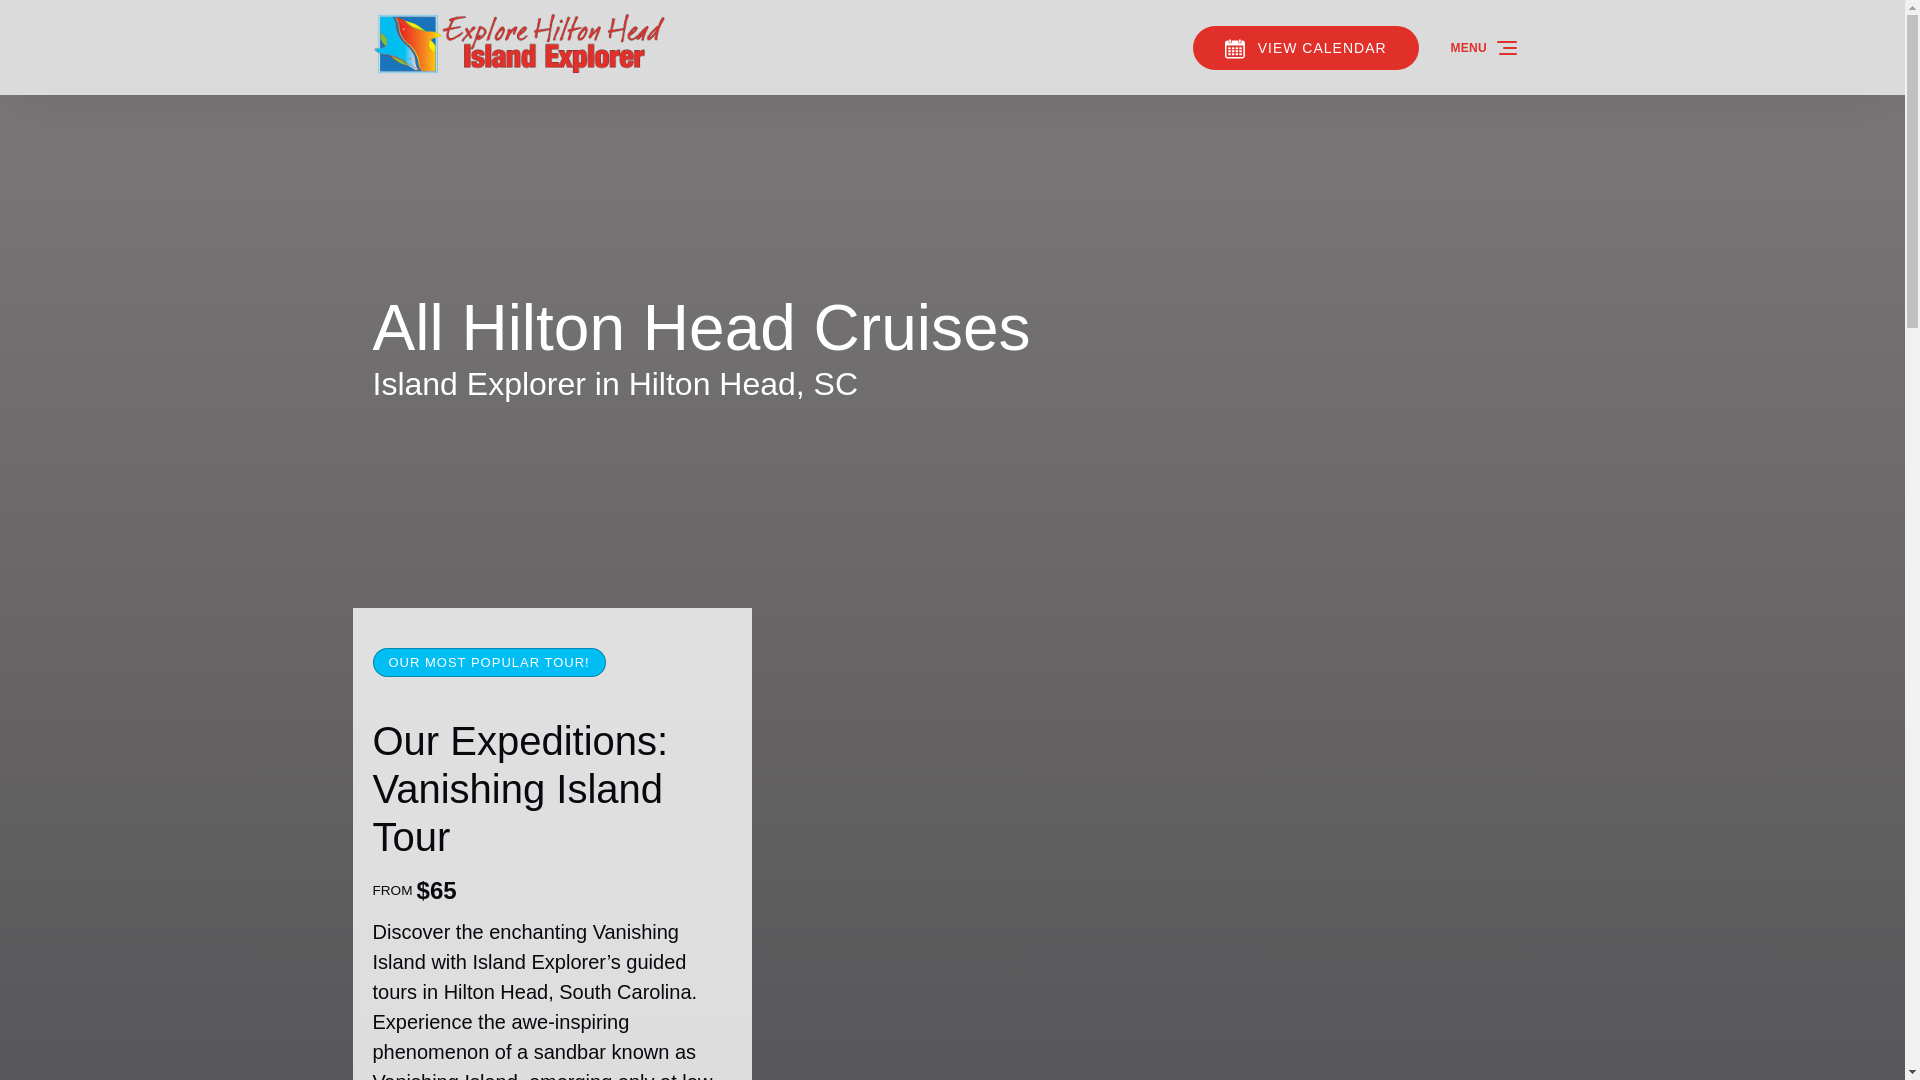 This screenshot has width=1920, height=1080. What do you see at coordinates (1234, 48) in the screenshot?
I see `CALENDAR` at bounding box center [1234, 48].